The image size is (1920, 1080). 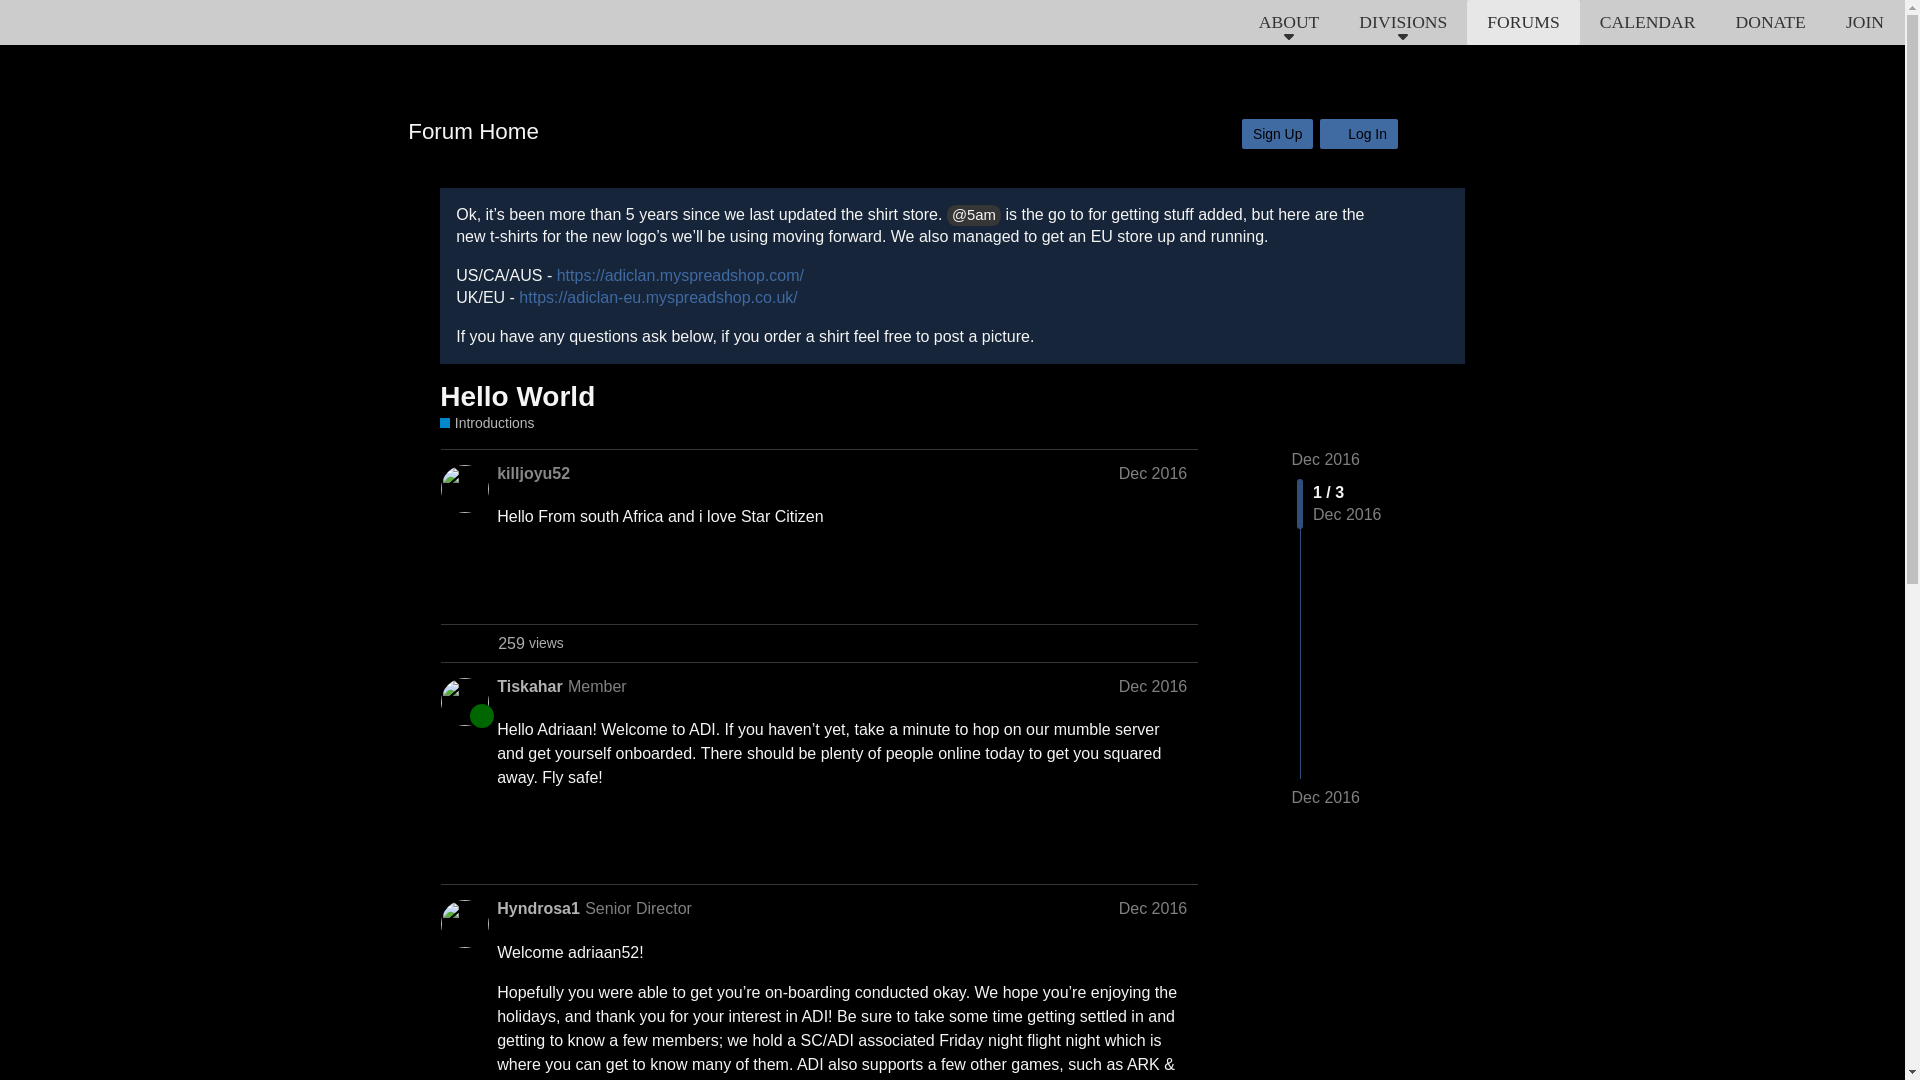 I want to click on FORUMS, so click(x=1648, y=22).